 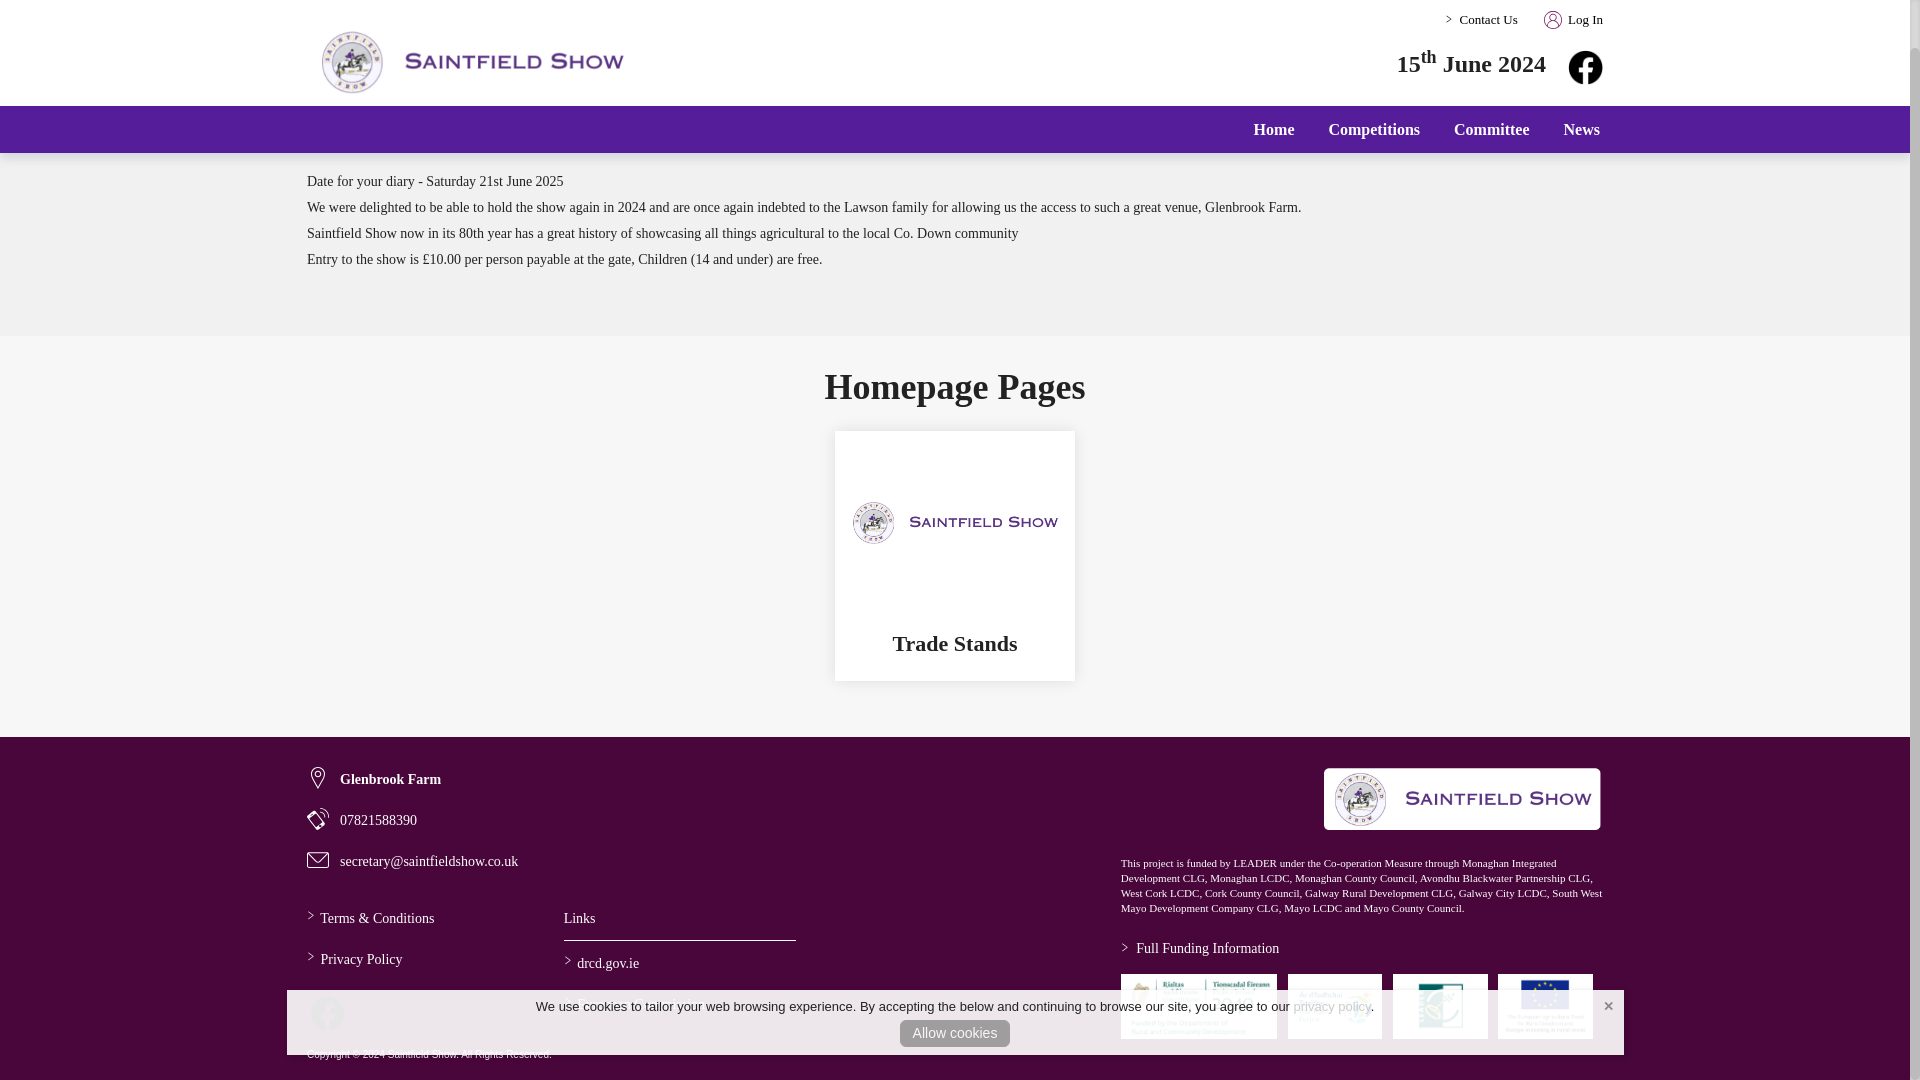 What do you see at coordinates (362, 820) in the screenshot?
I see `07821588390` at bounding box center [362, 820].